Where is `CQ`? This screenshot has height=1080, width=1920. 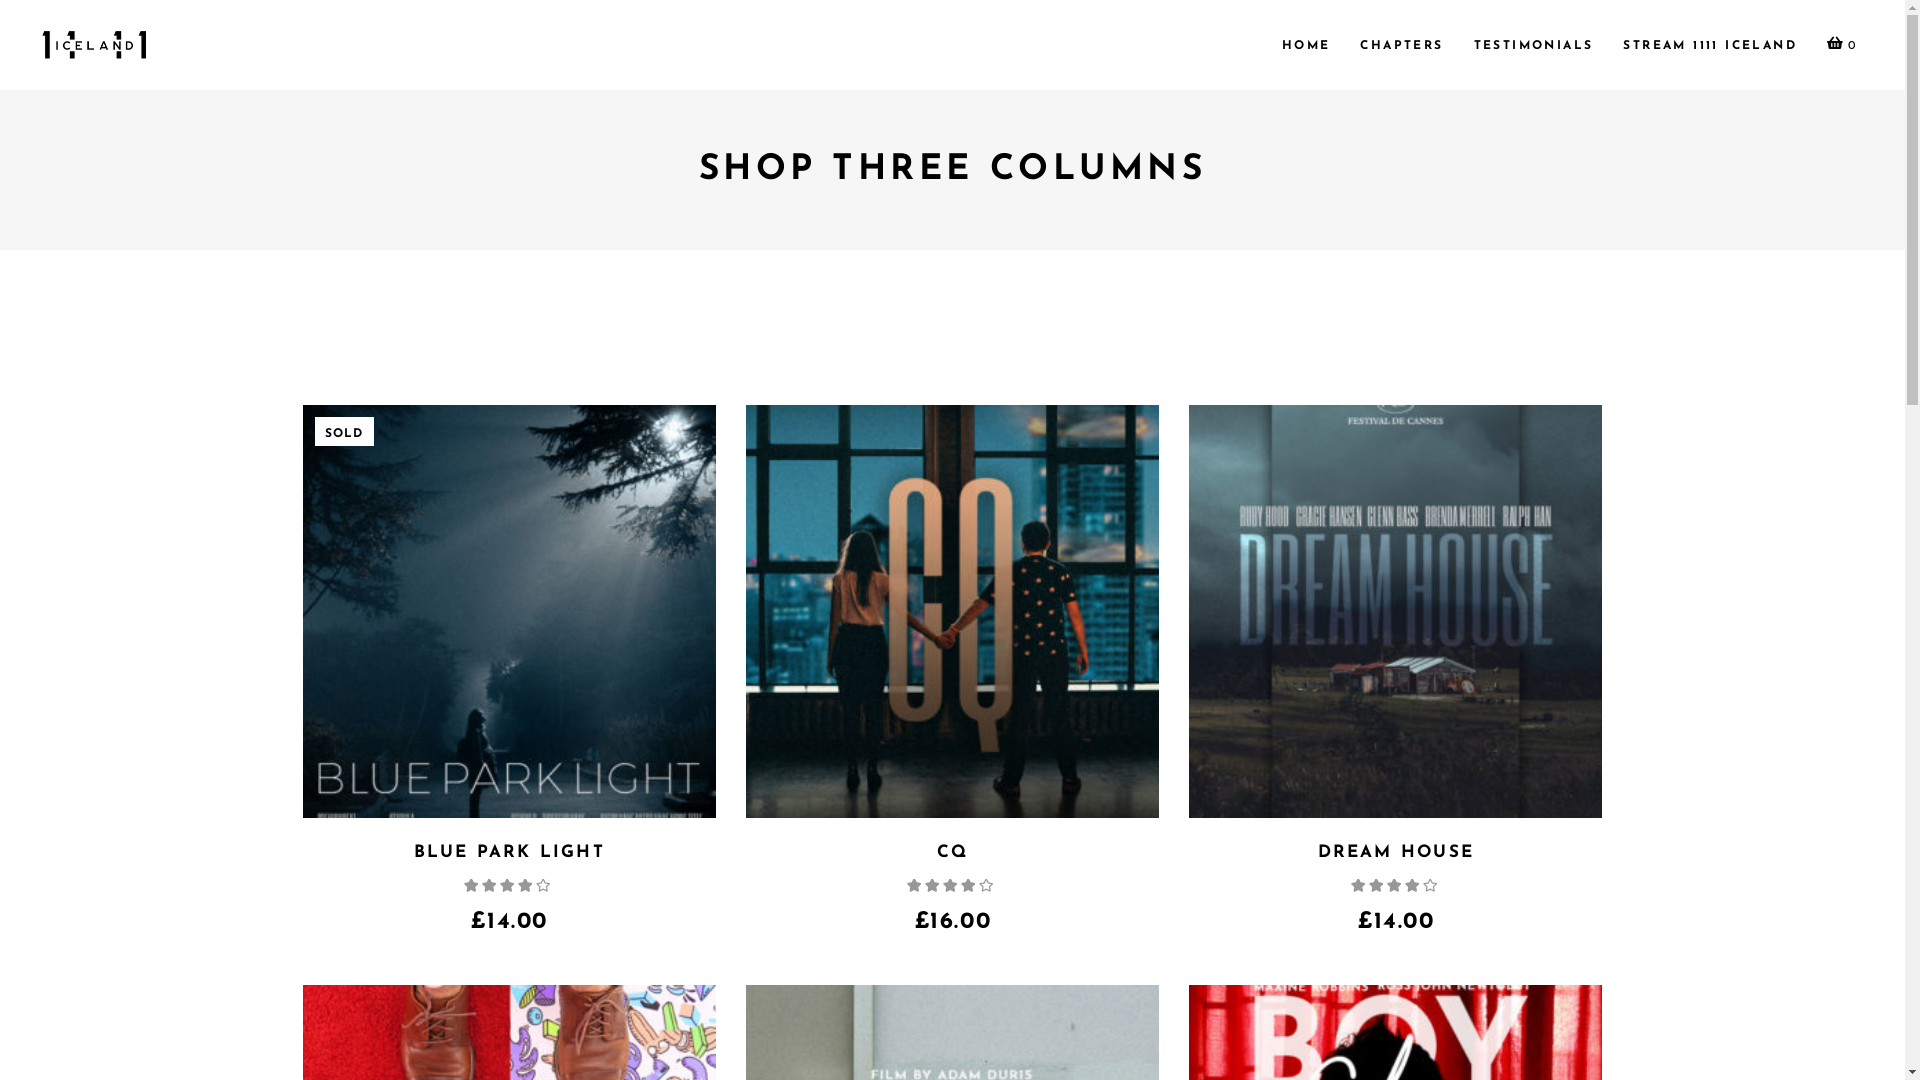
CQ is located at coordinates (952, 852).